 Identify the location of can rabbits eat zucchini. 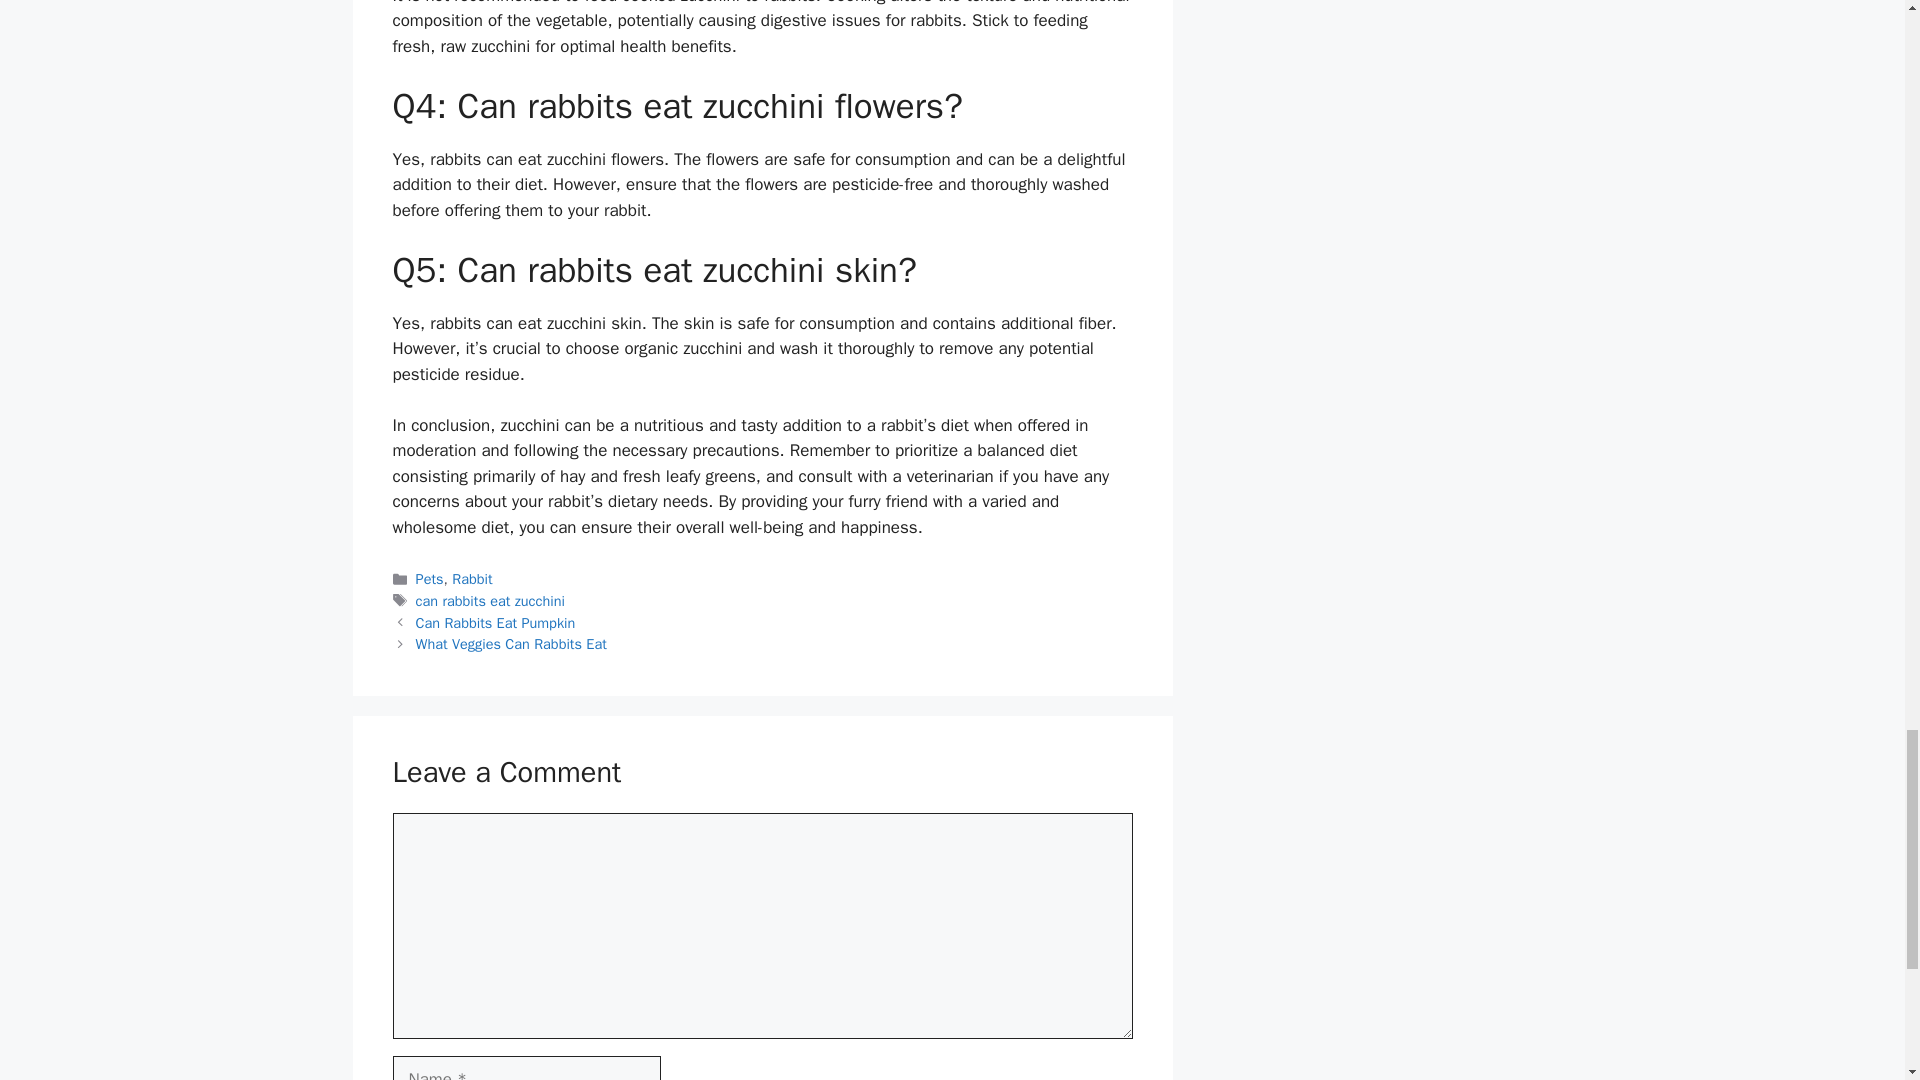
(490, 600).